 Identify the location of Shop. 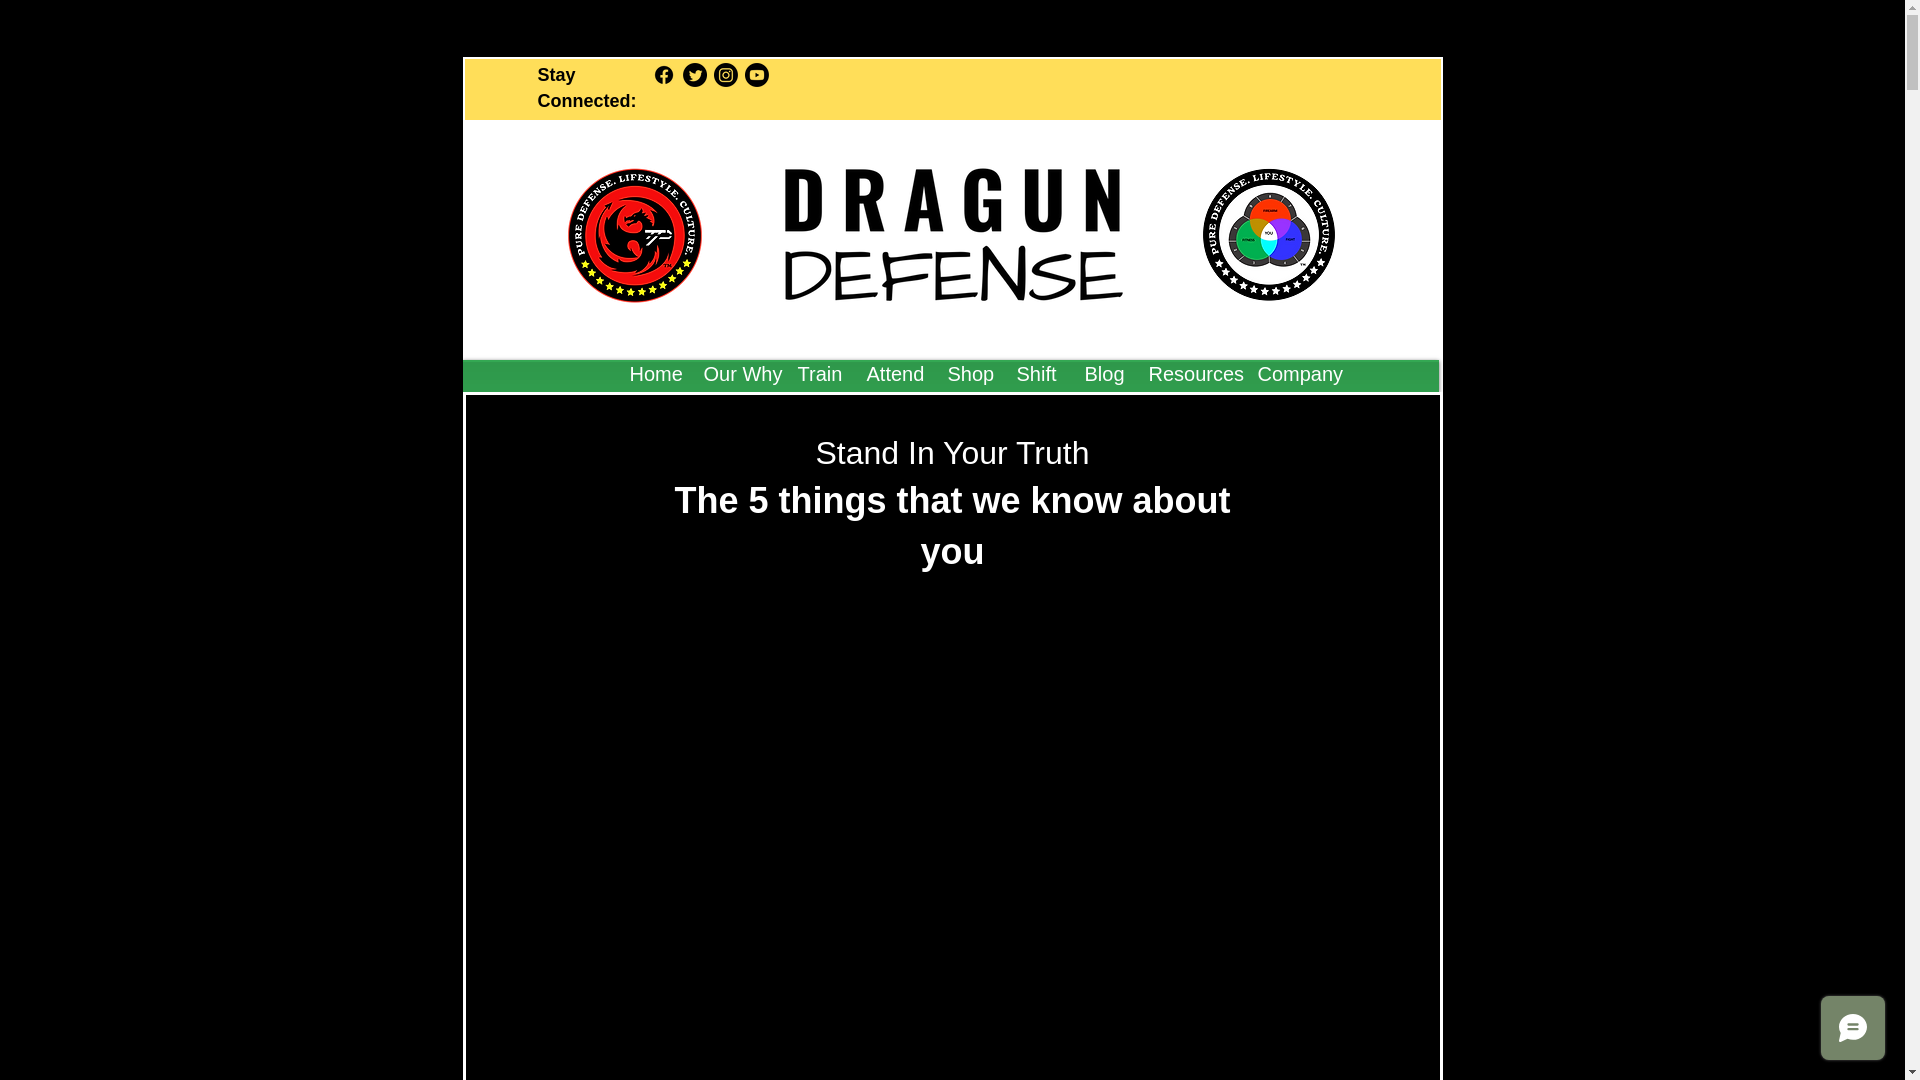
(966, 373).